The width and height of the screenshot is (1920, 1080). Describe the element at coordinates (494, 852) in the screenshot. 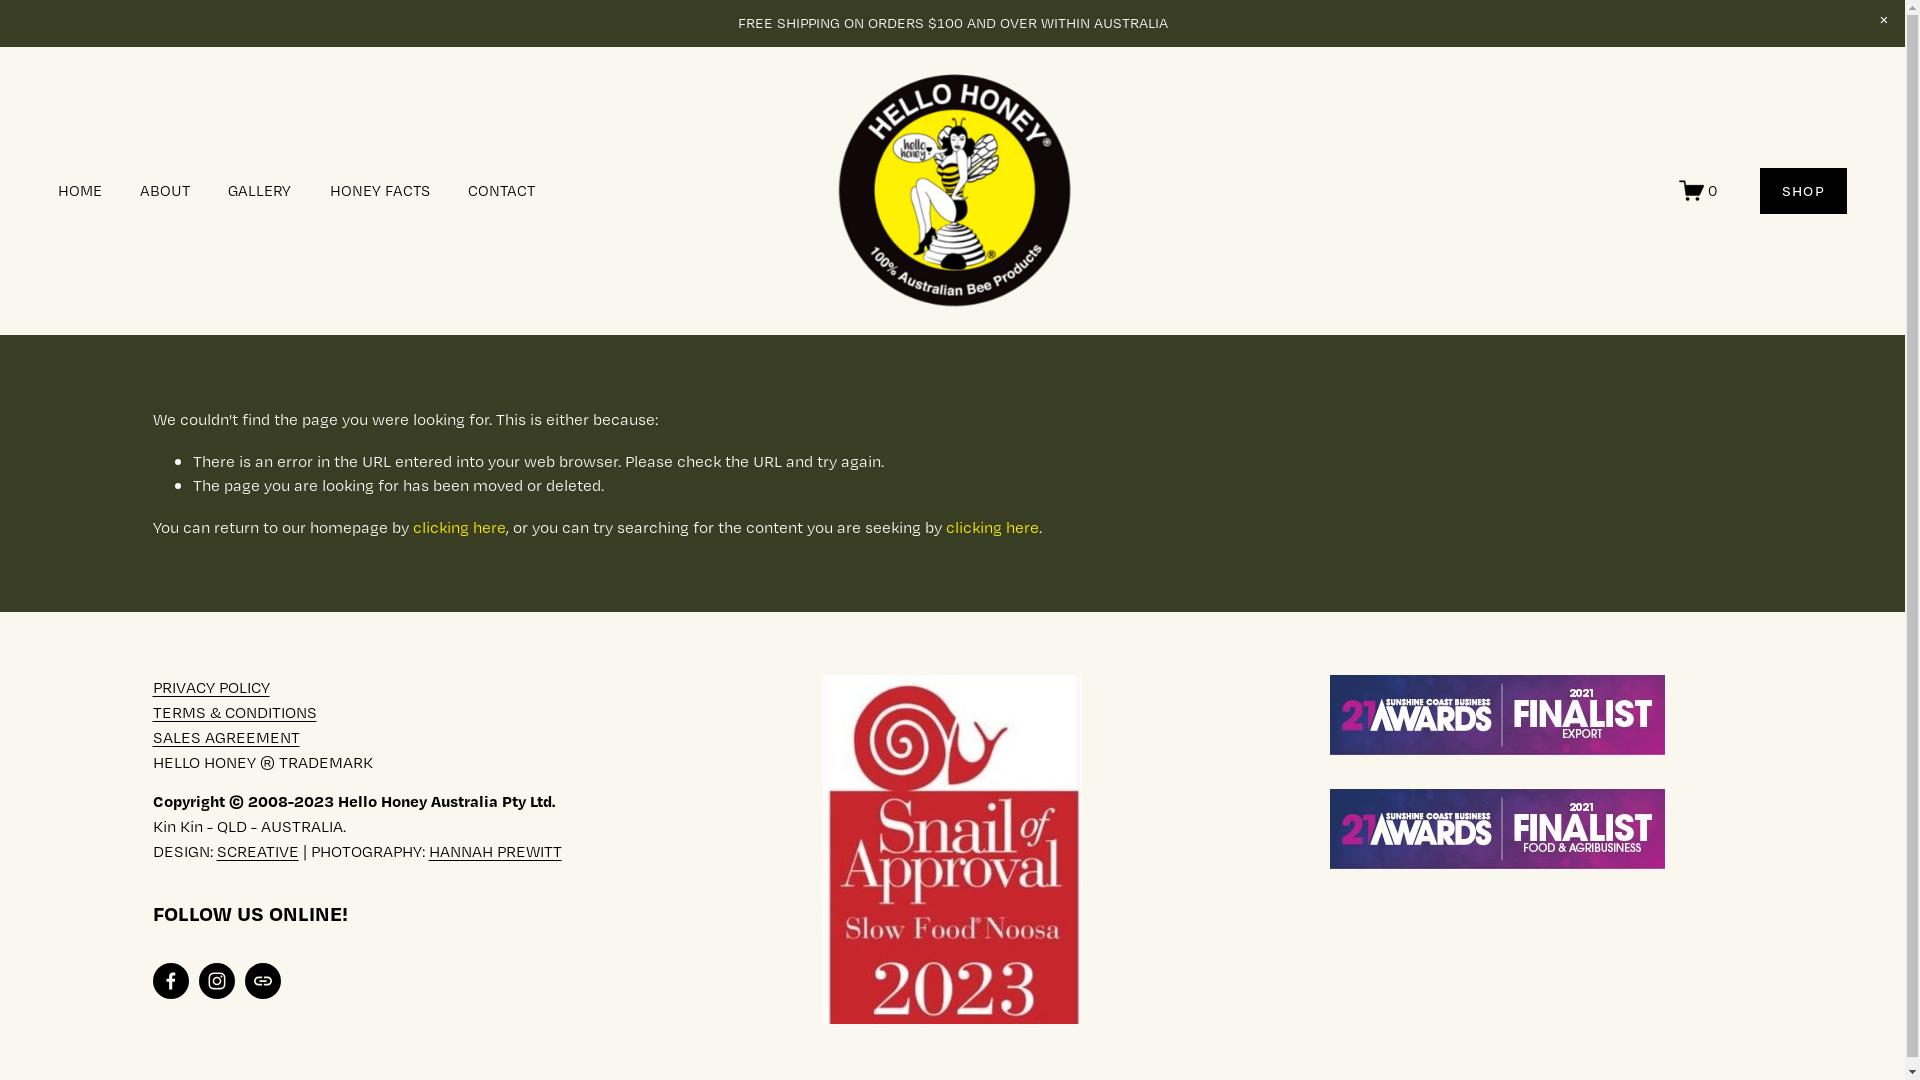

I see `HANNAH PREWITT` at that location.